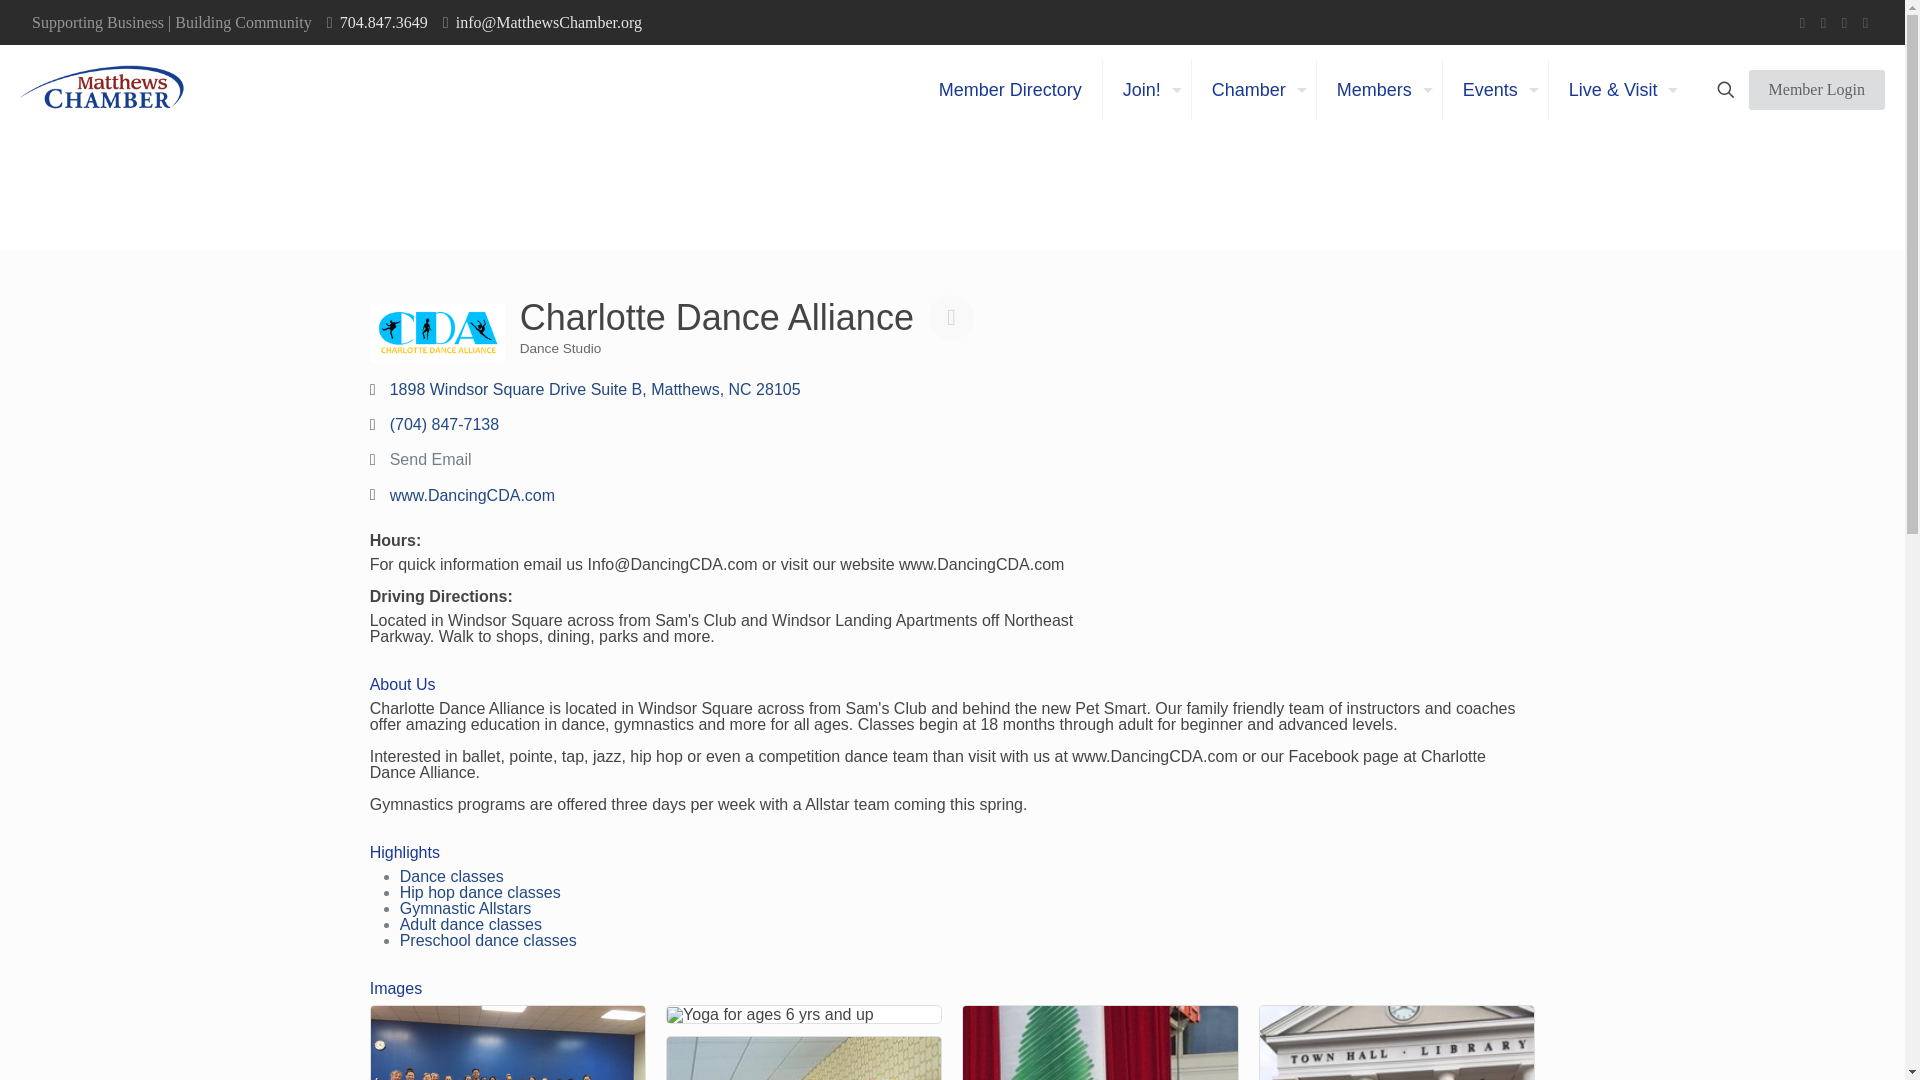 This screenshot has height=1080, width=1920. I want to click on Events, so click(1496, 90).